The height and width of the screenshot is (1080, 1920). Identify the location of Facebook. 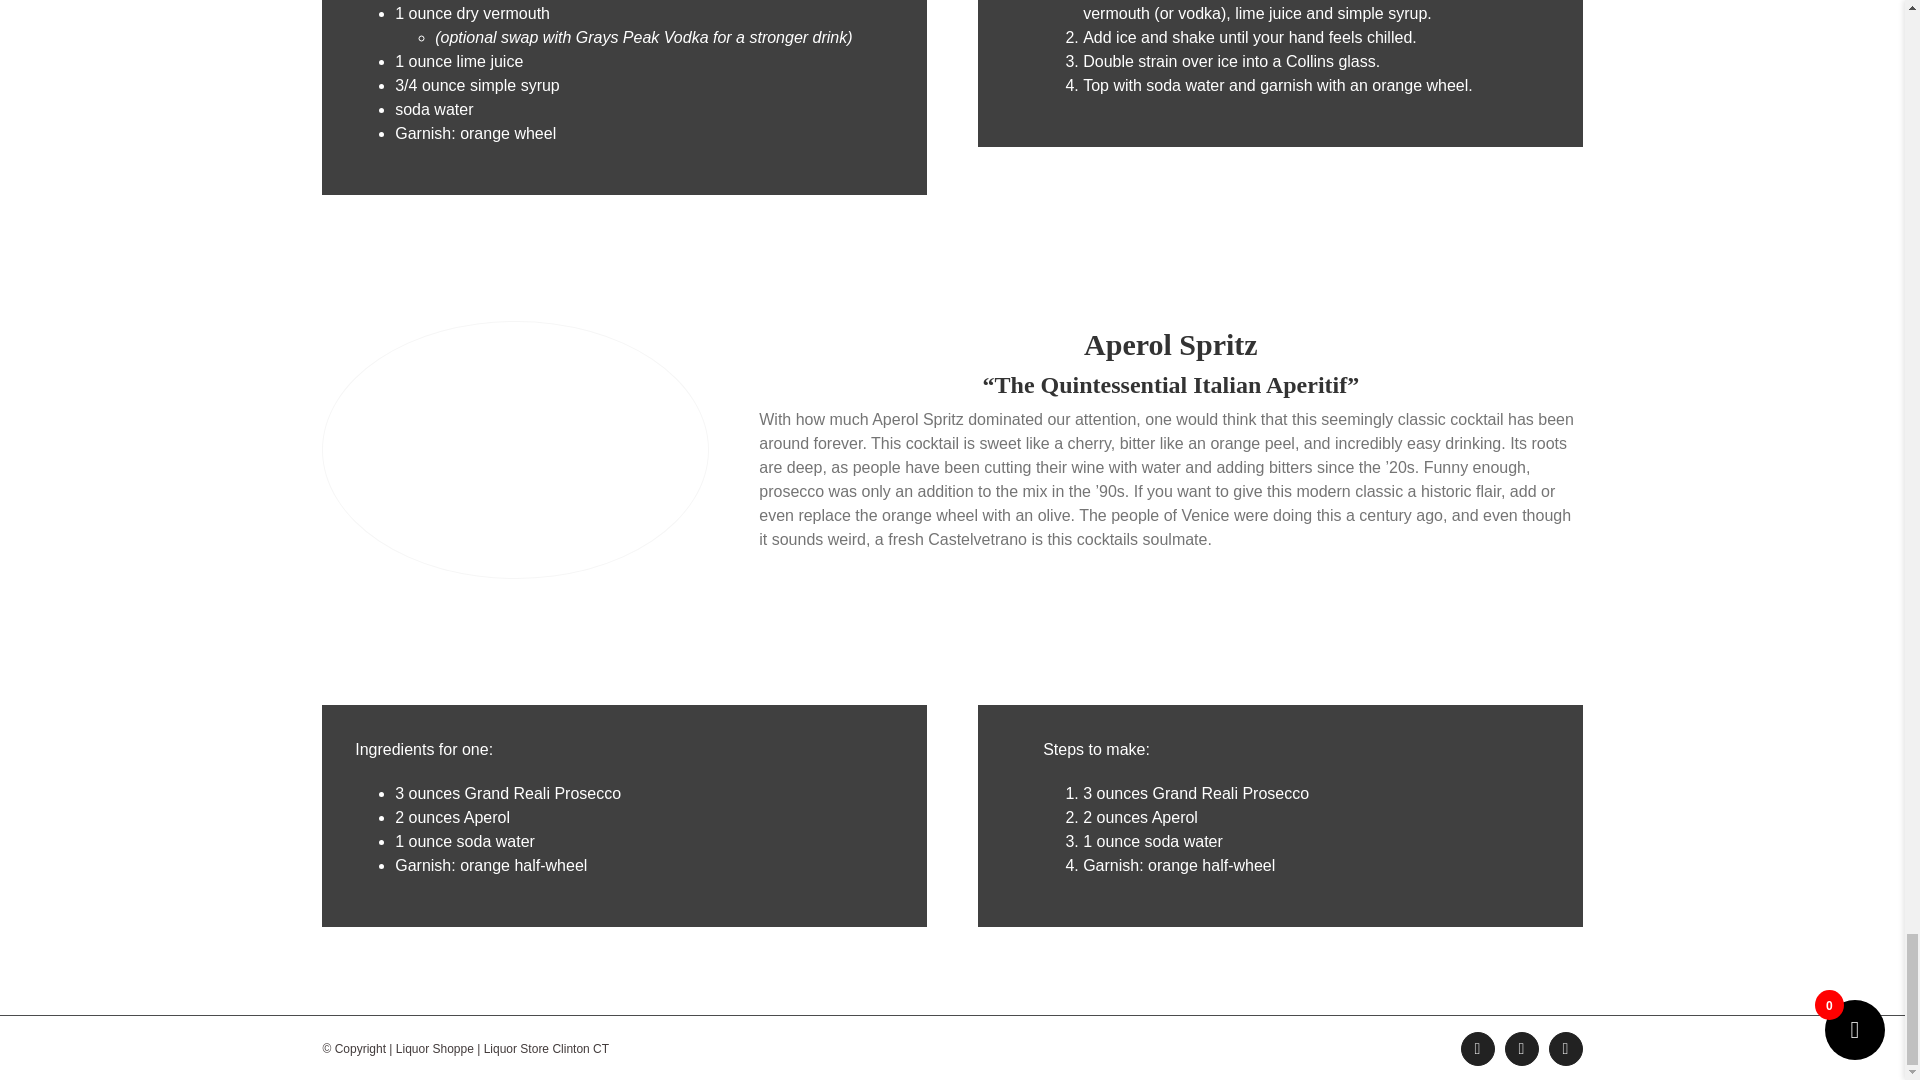
(1476, 1048).